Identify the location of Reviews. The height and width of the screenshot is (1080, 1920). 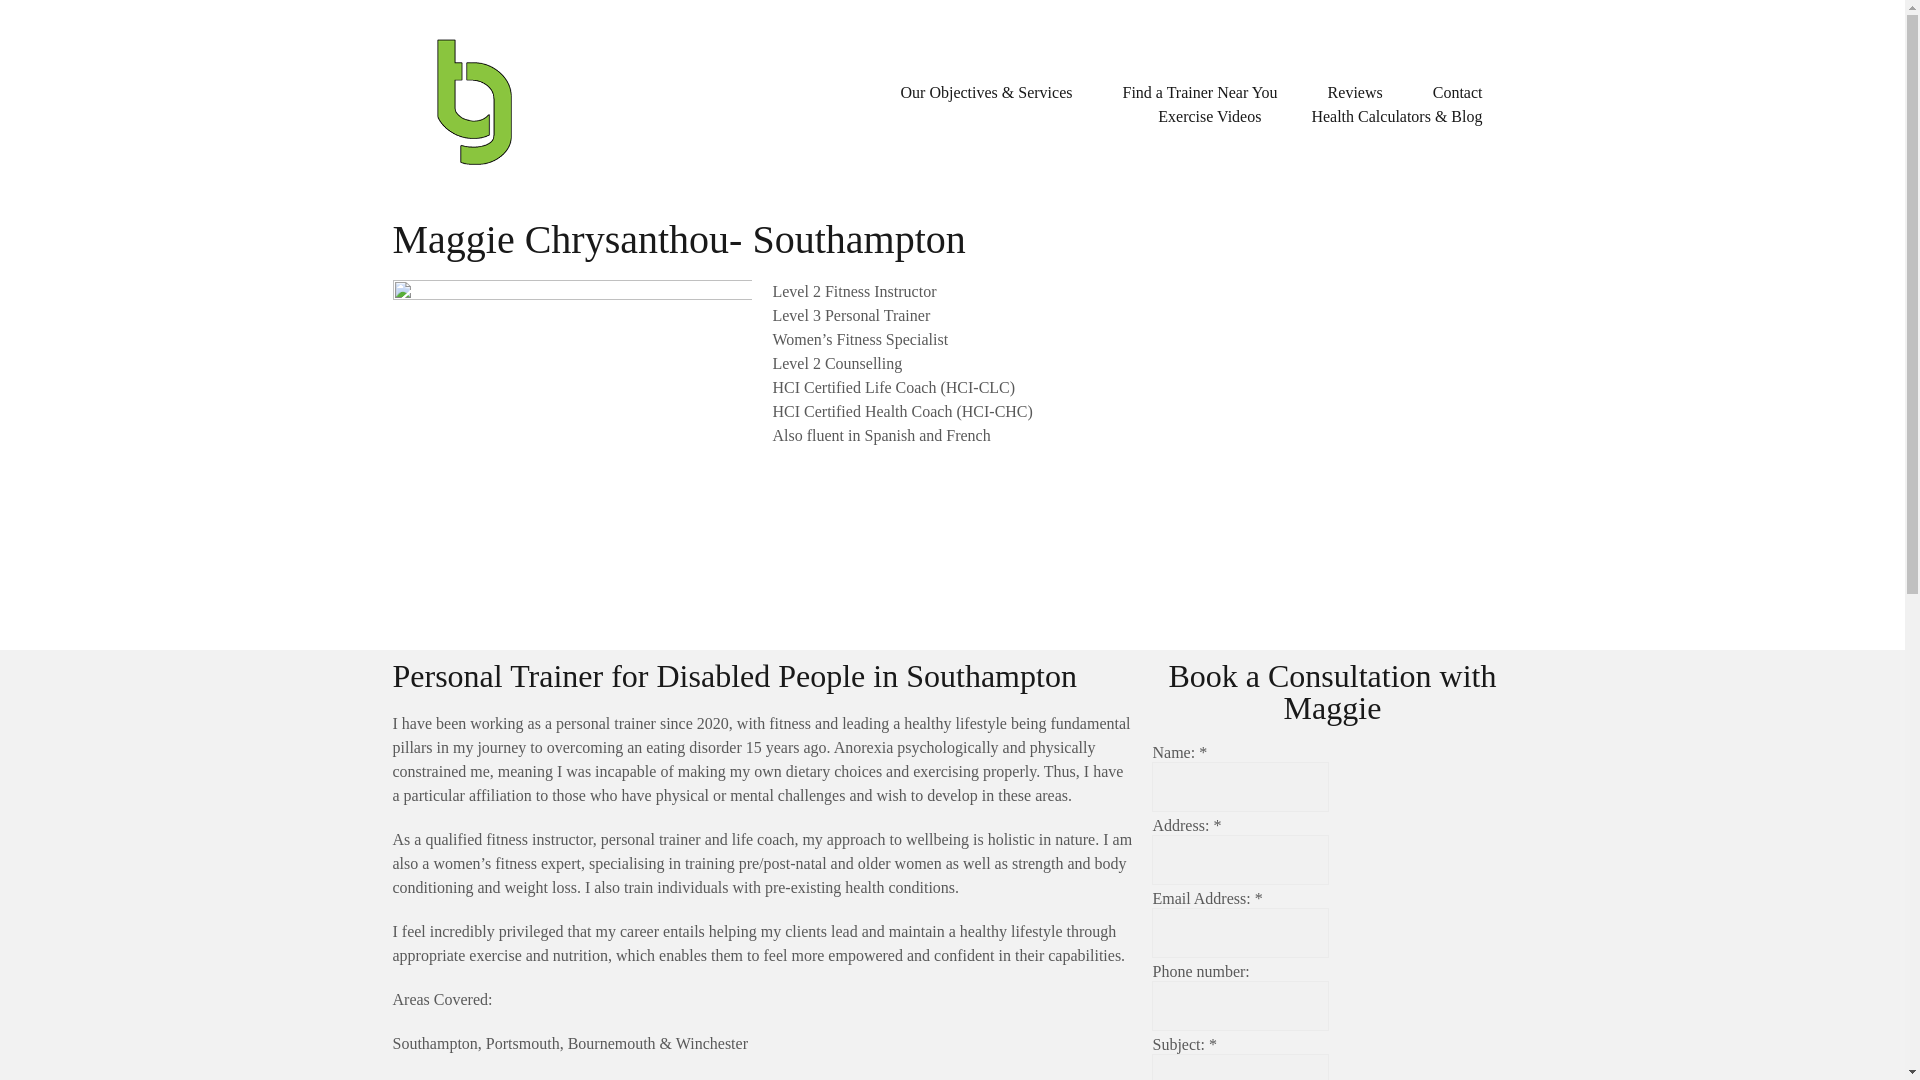
(1355, 92).